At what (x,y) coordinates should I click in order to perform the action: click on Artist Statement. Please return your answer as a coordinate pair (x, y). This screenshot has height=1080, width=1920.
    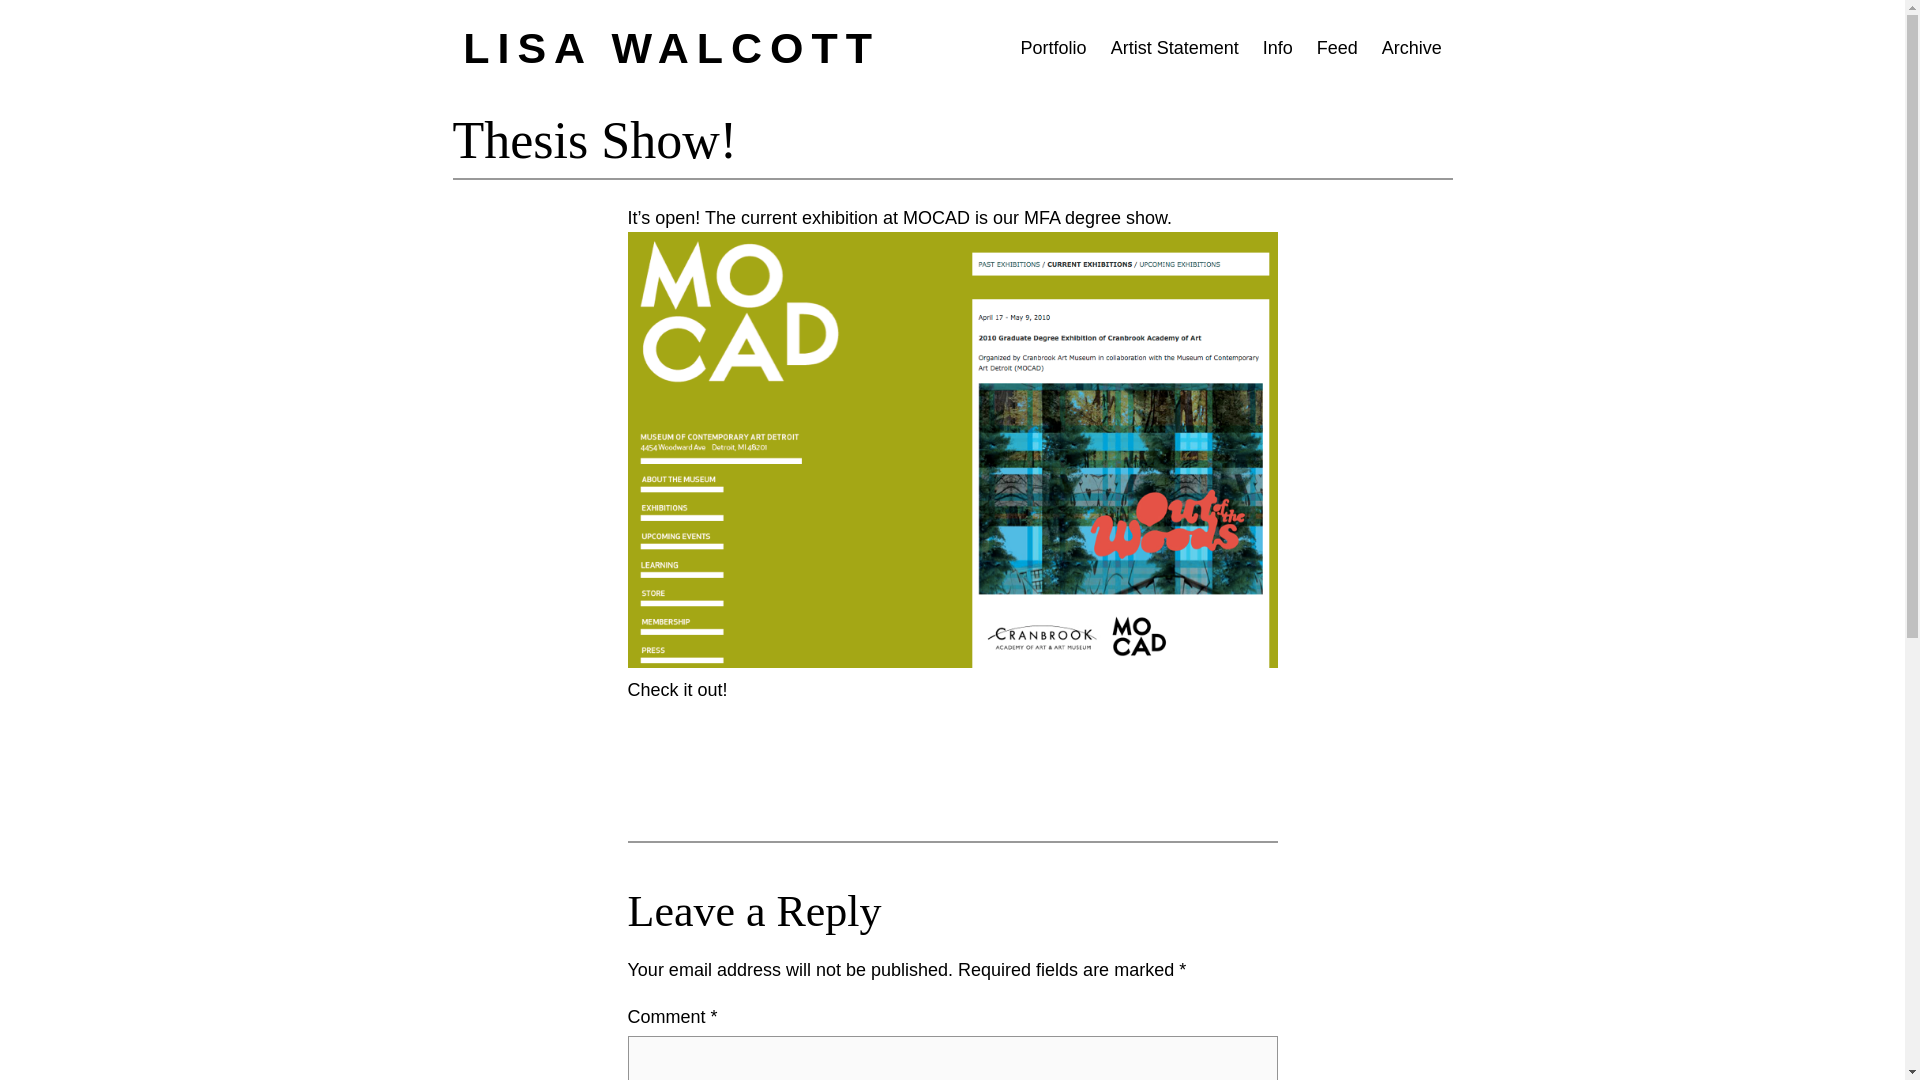
    Looking at the image, I should click on (1174, 48).